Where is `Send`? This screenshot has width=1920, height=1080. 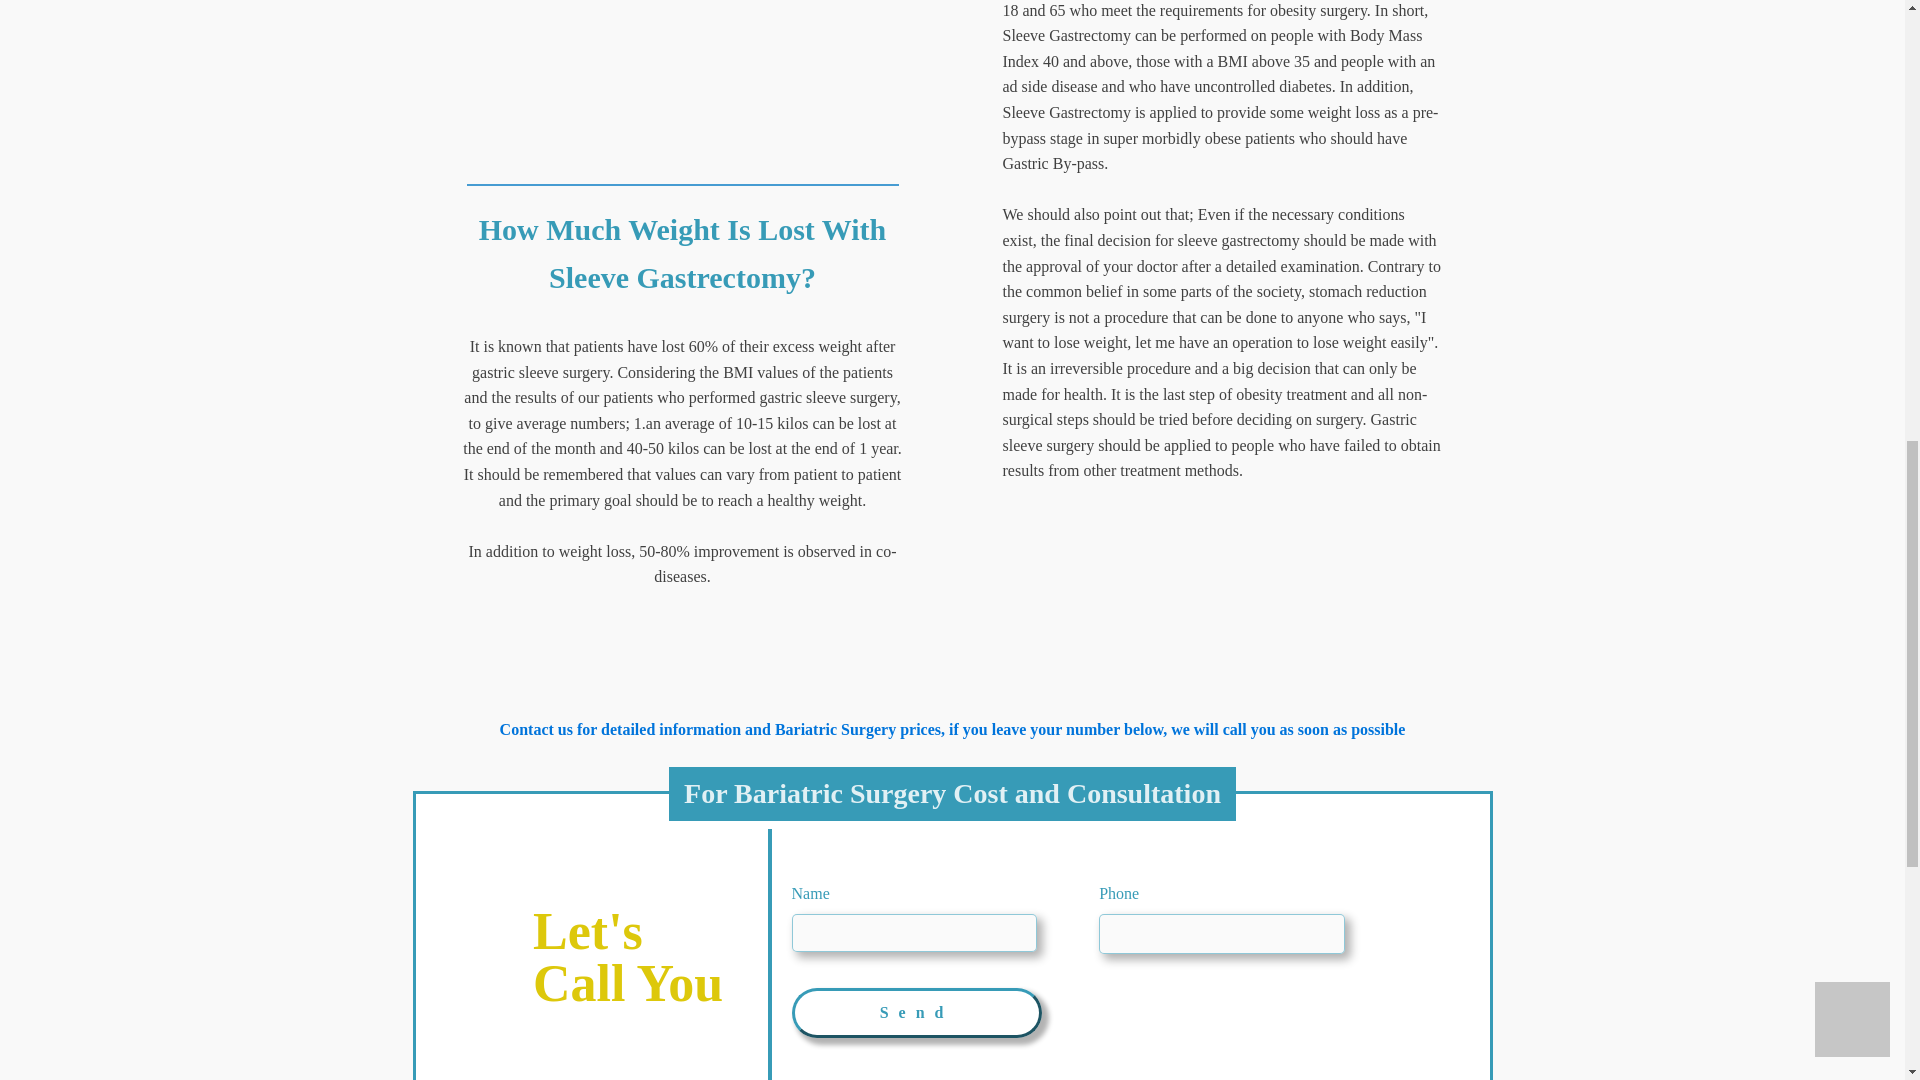 Send is located at coordinates (916, 1012).